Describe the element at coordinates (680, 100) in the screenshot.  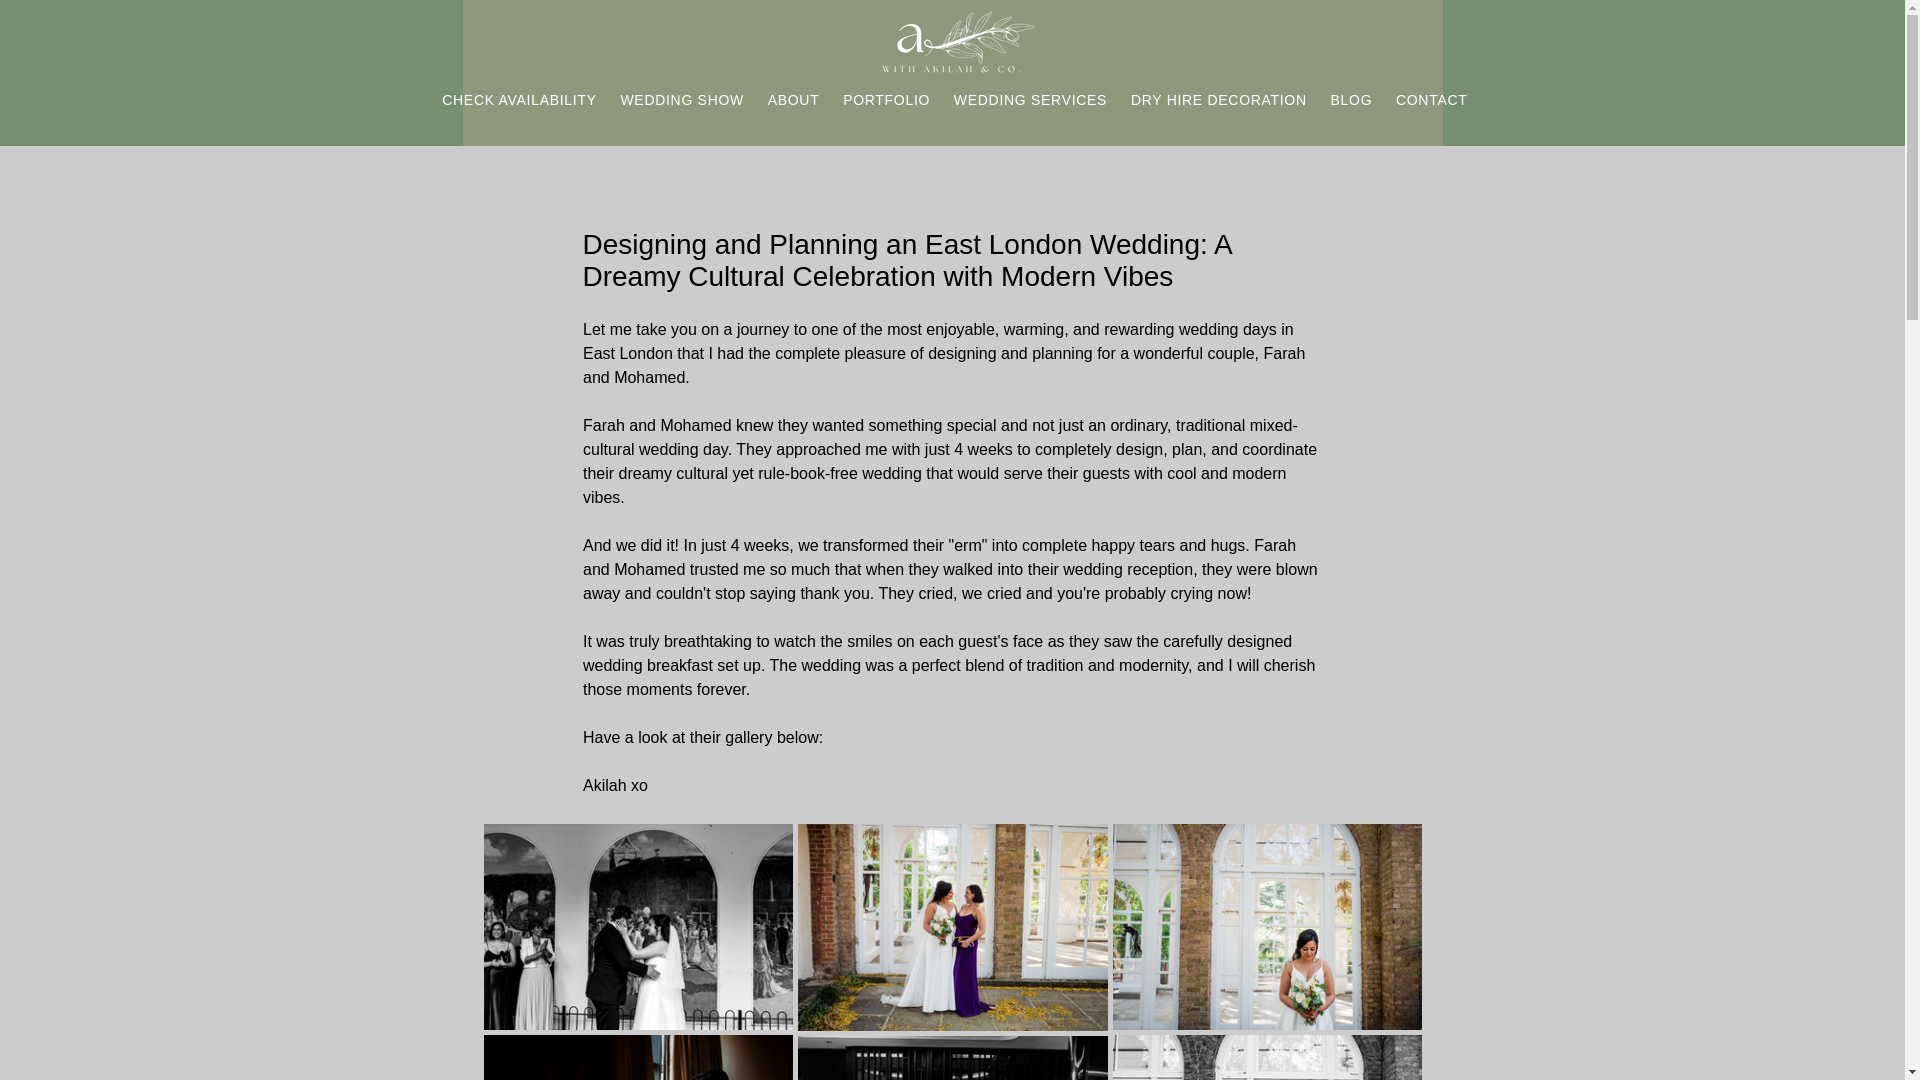
I see `WEDDING SHOW` at that location.